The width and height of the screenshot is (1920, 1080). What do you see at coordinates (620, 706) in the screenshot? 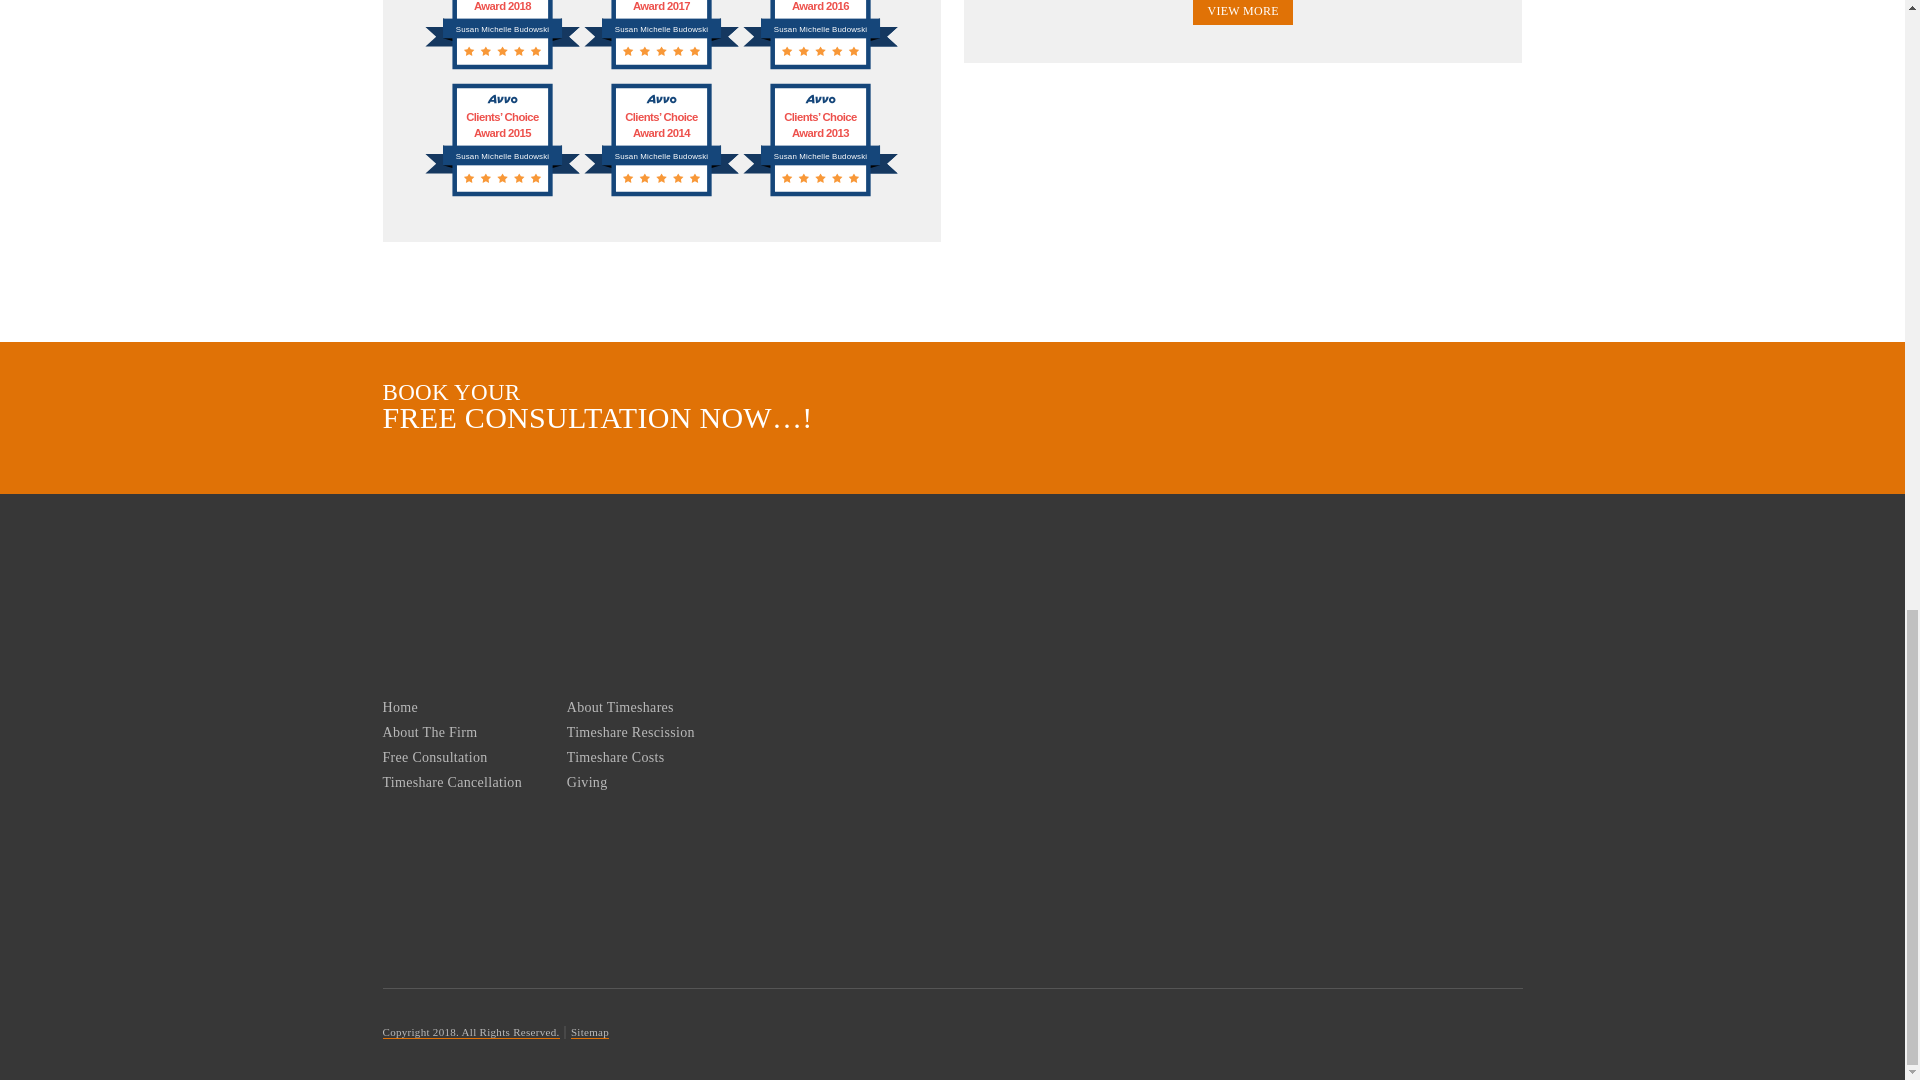
I see `About Timeshares` at bounding box center [620, 706].